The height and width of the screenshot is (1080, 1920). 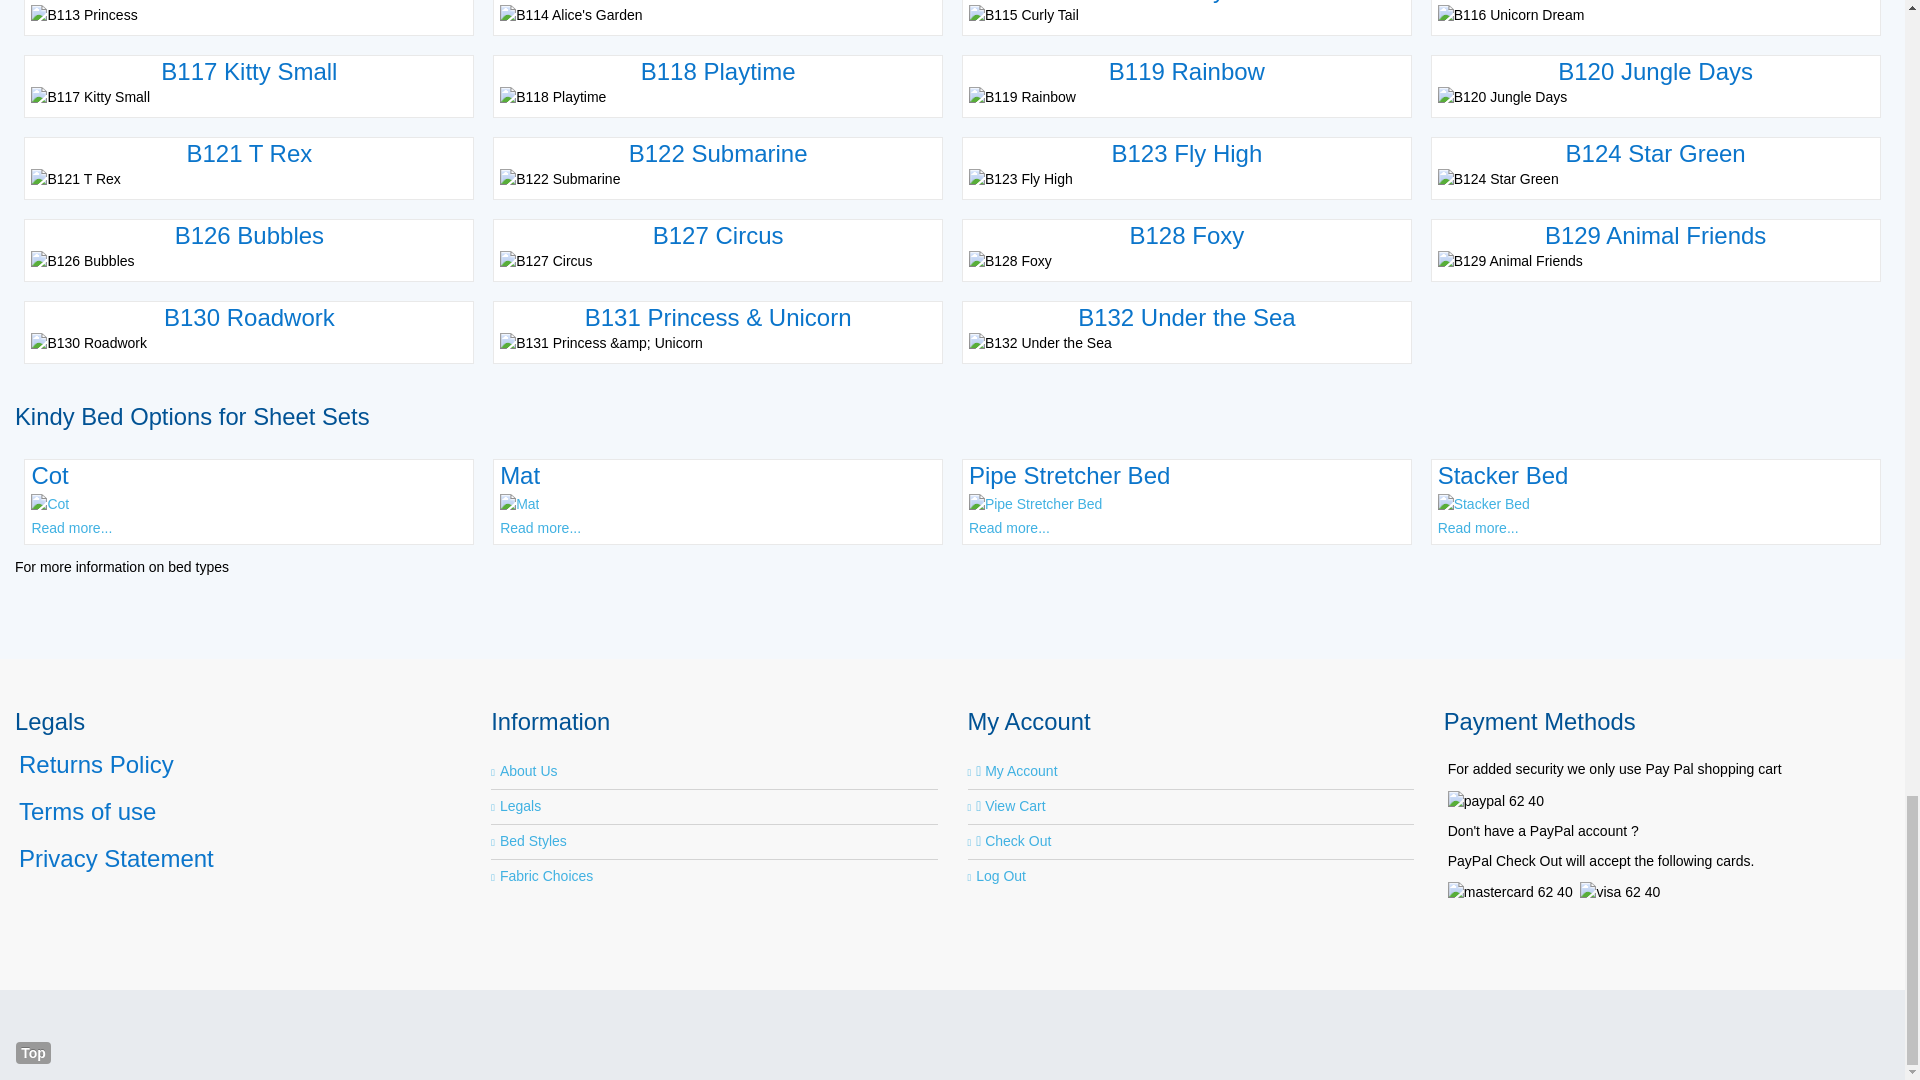 What do you see at coordinates (519, 502) in the screenshot?
I see `Continue reading "Mat"` at bounding box center [519, 502].